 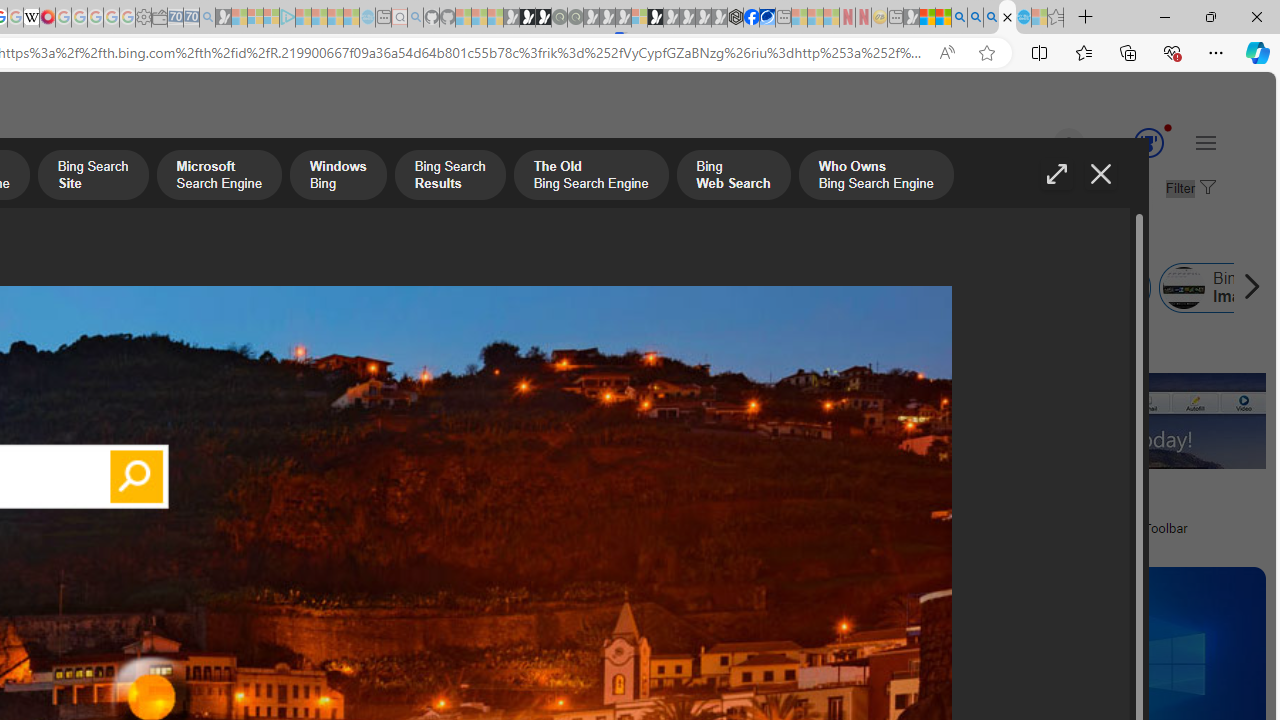 What do you see at coordinates (504, 288) in the screenshot?
I see `Bing Bar Toolbar` at bounding box center [504, 288].